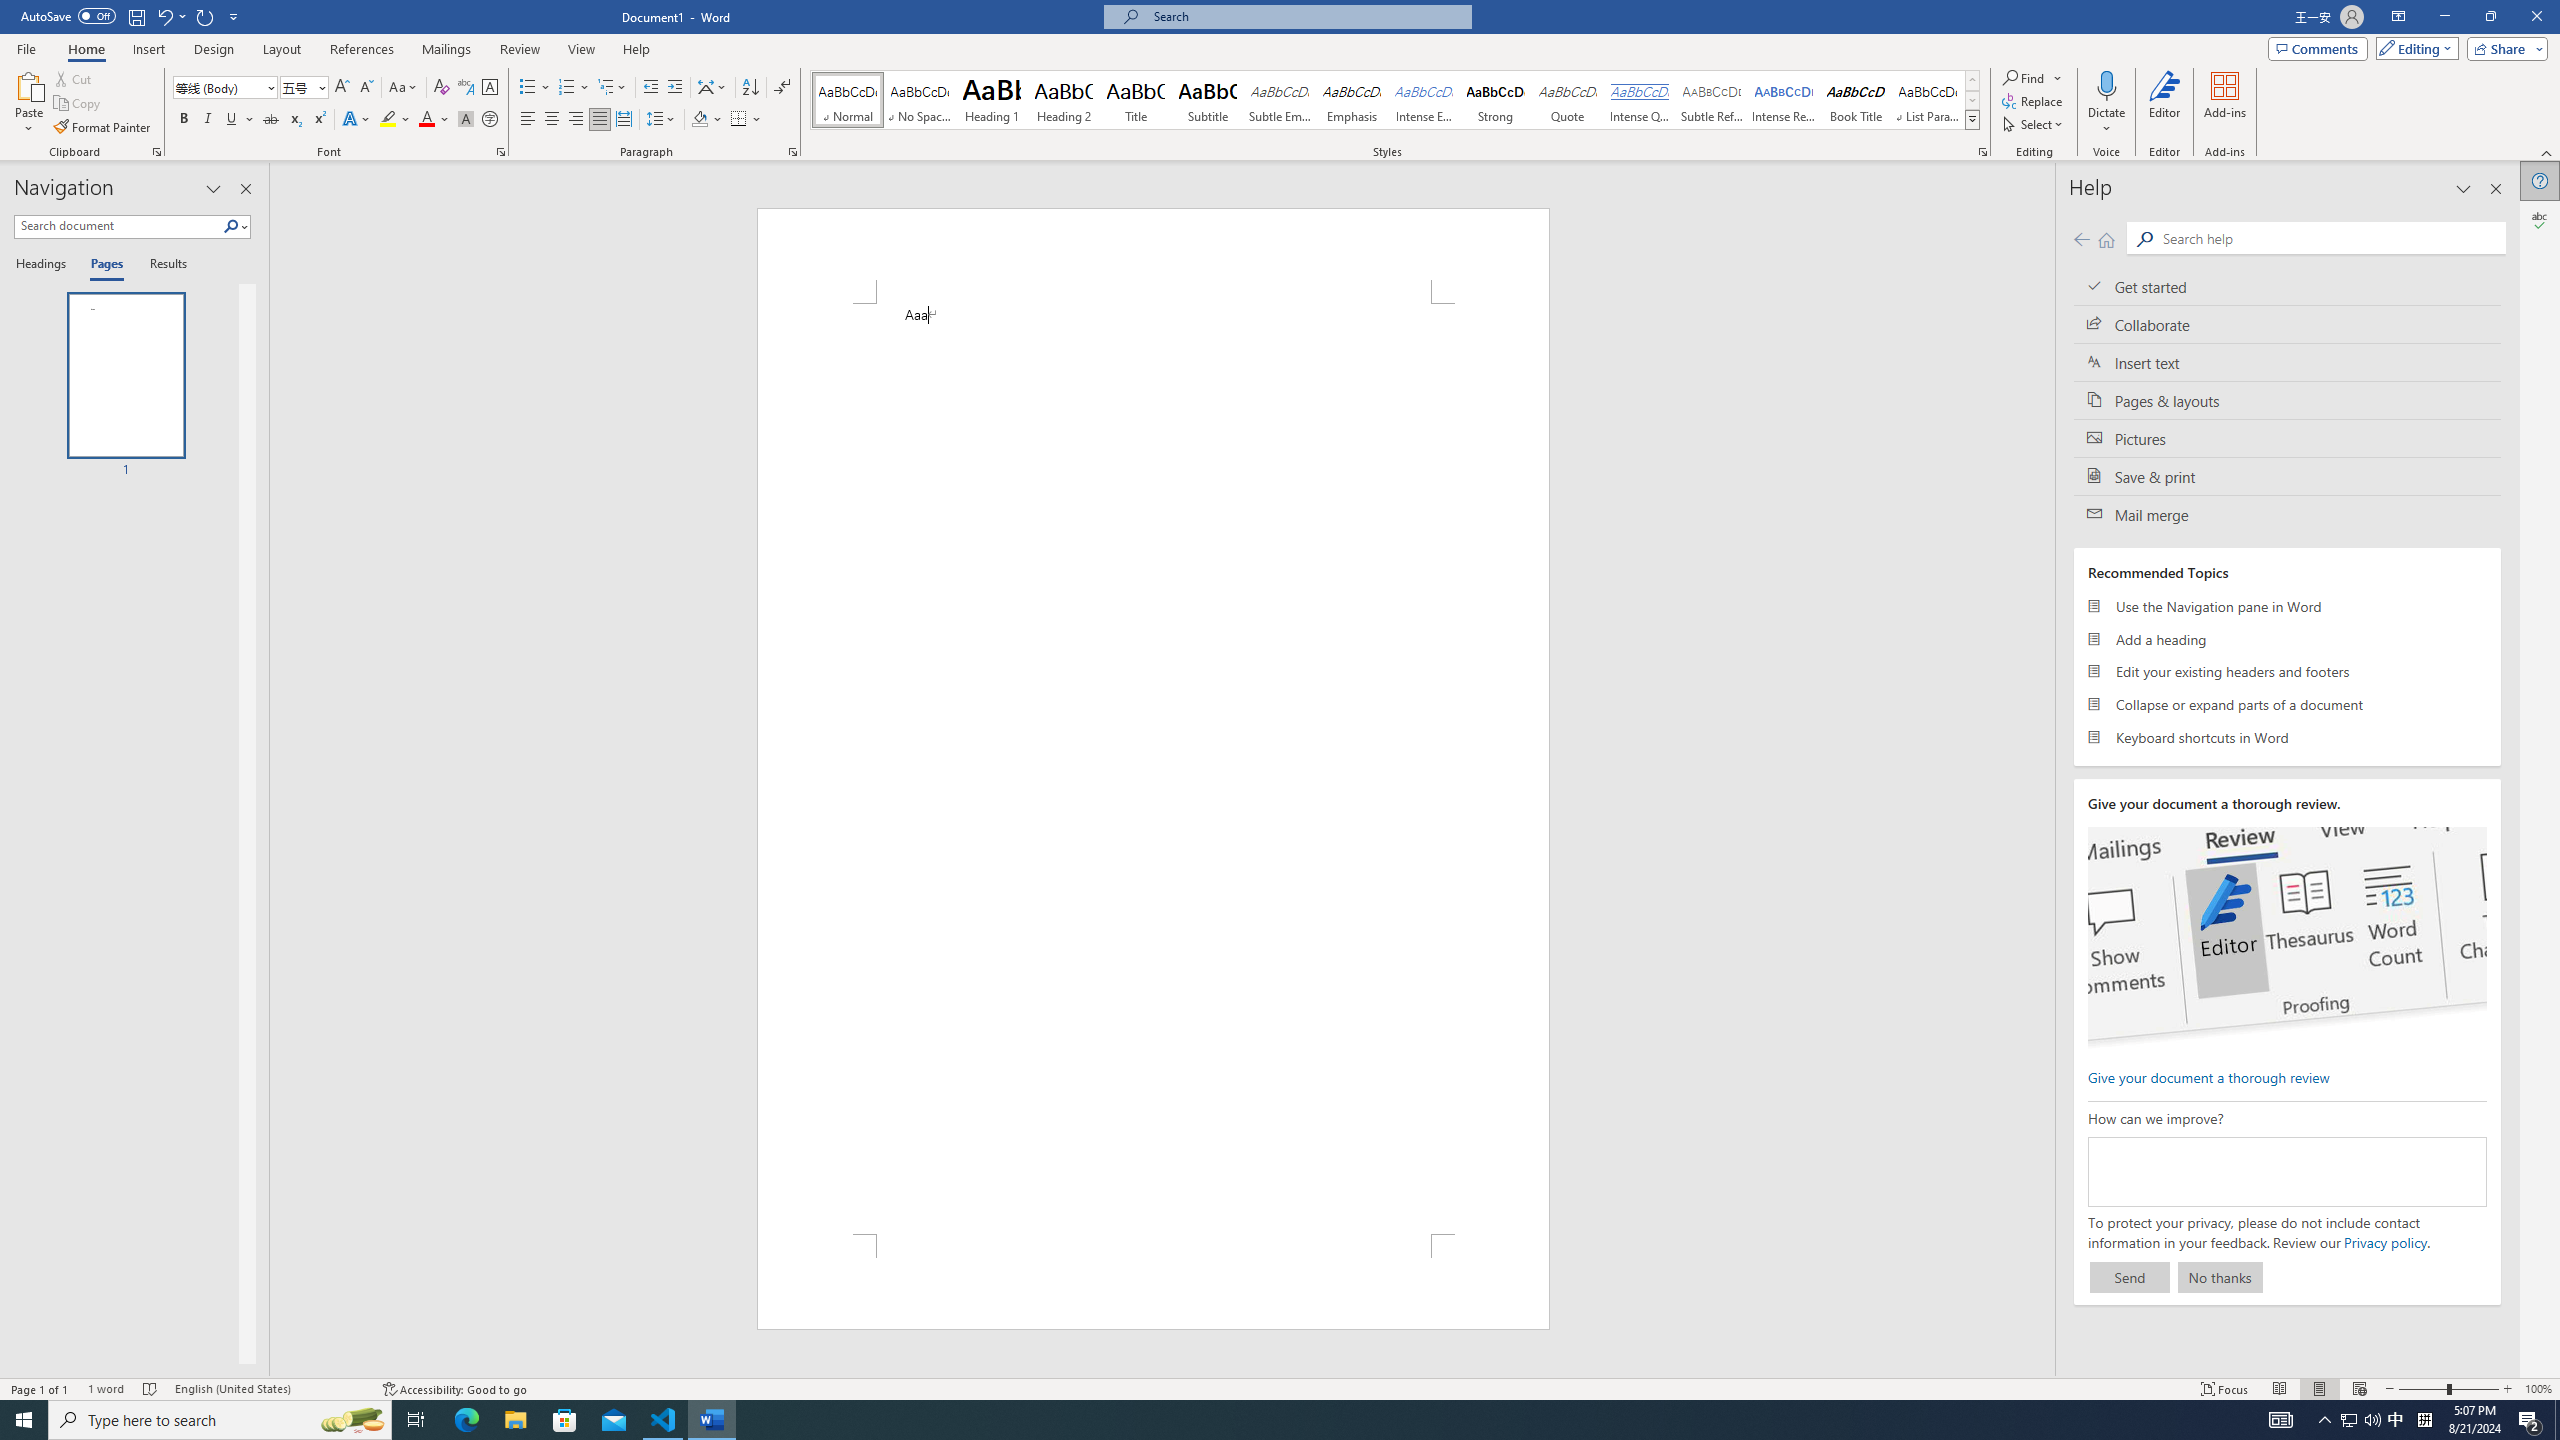  I want to click on Strong, so click(1494, 100).